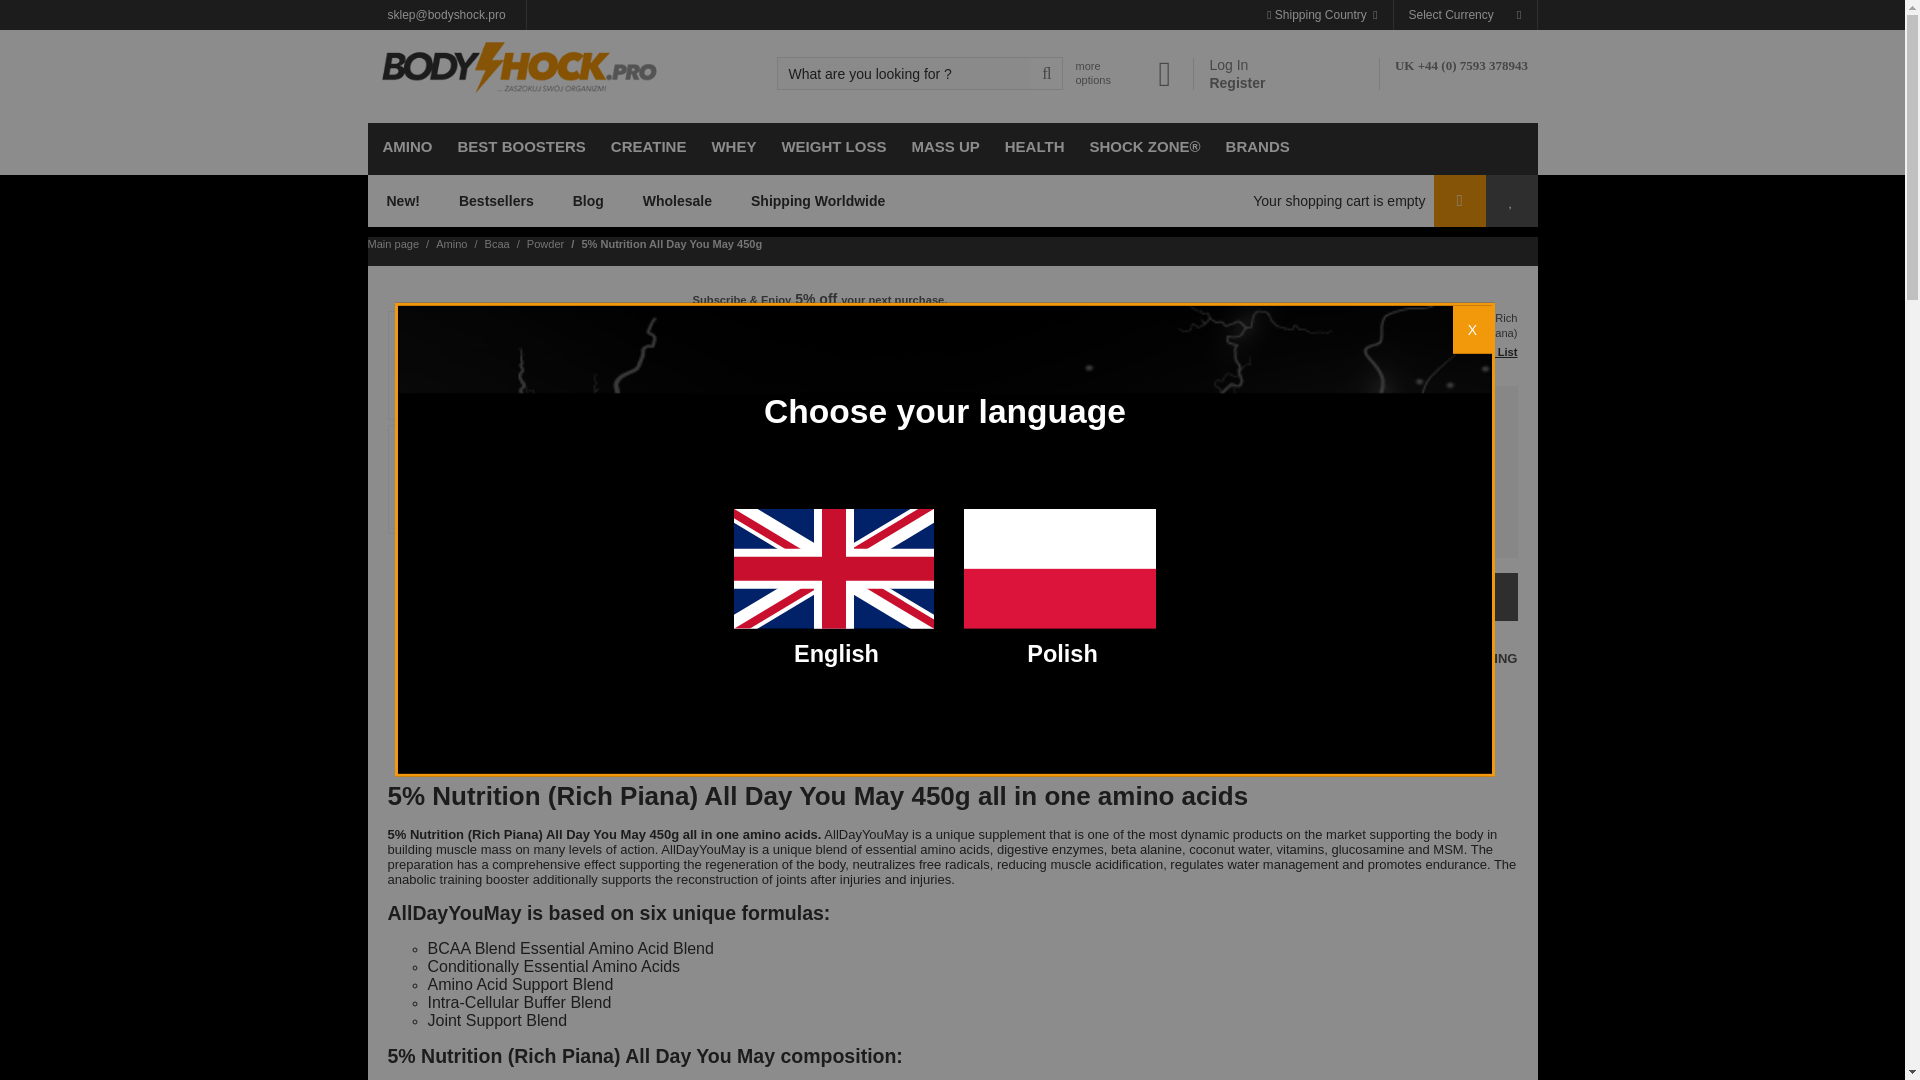  I want to click on New!, so click(404, 200).